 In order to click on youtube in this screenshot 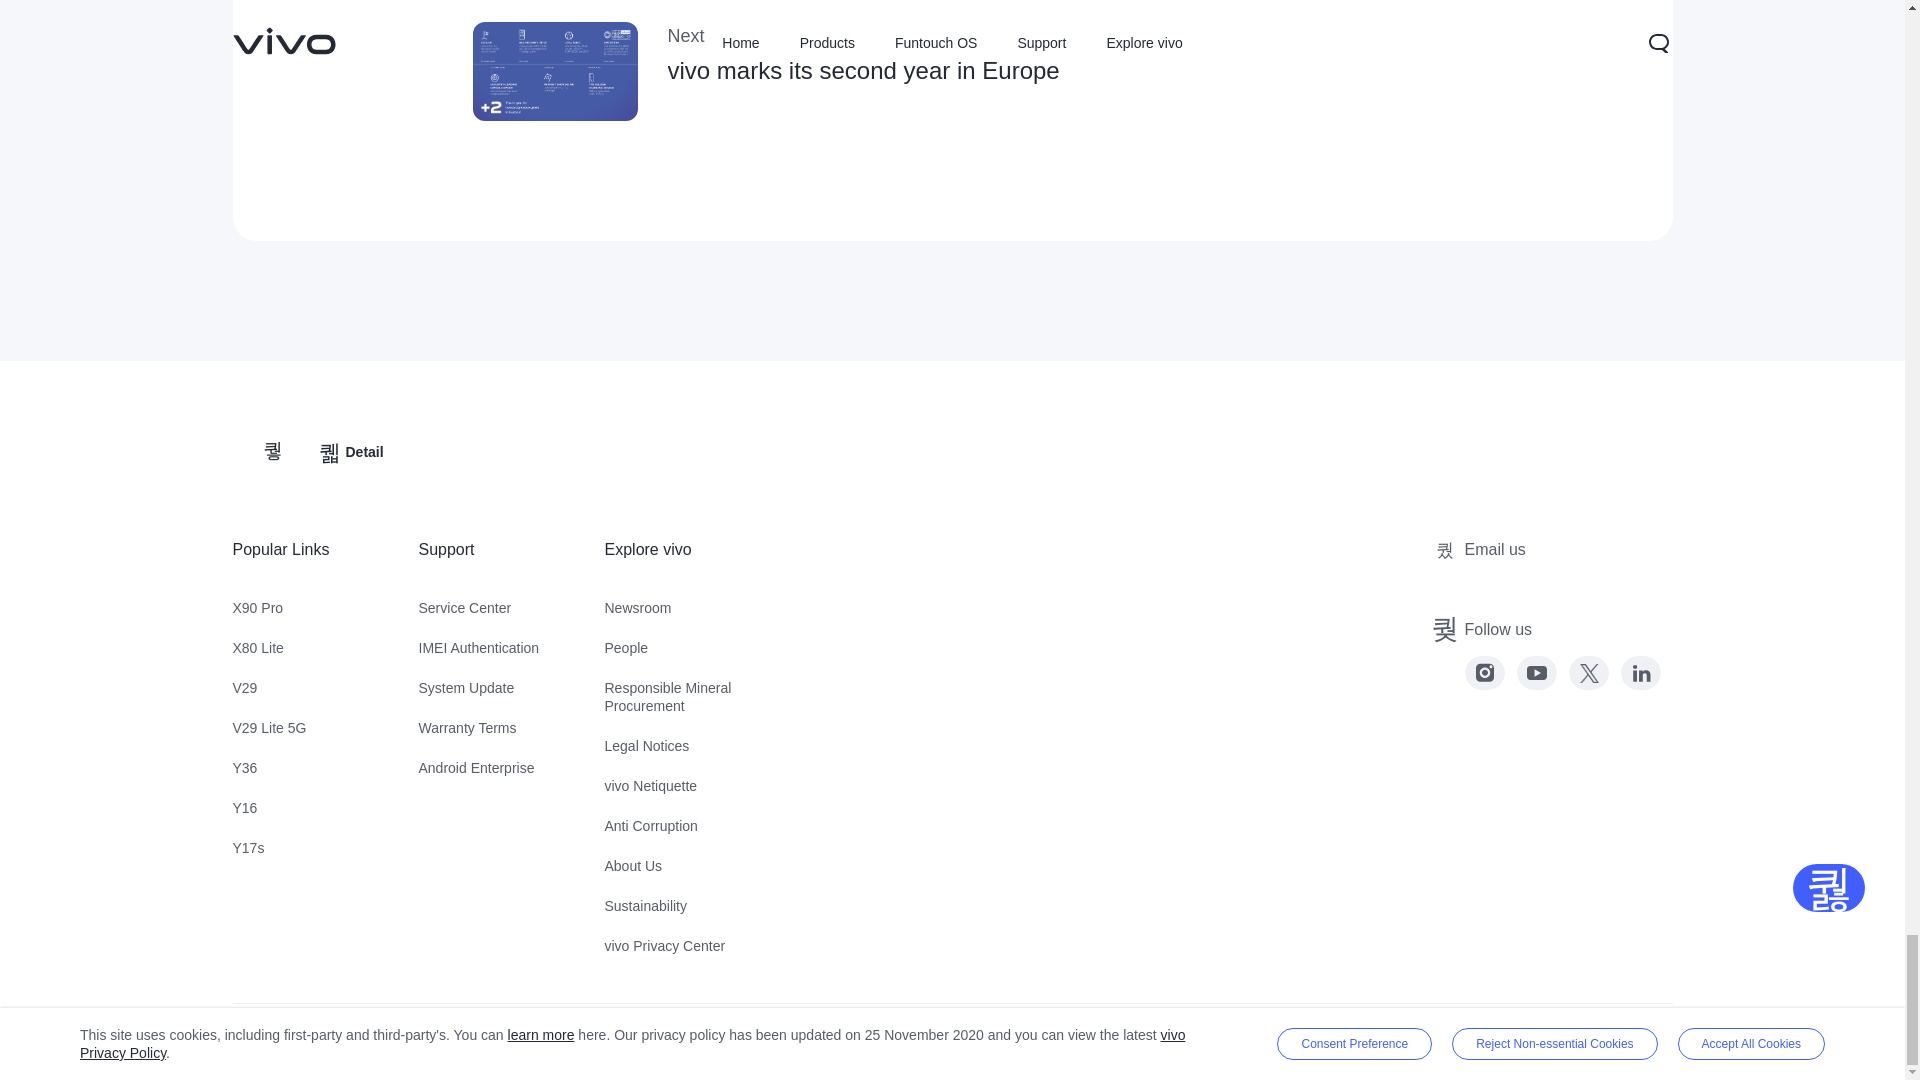, I will do `click(1536, 672)`.